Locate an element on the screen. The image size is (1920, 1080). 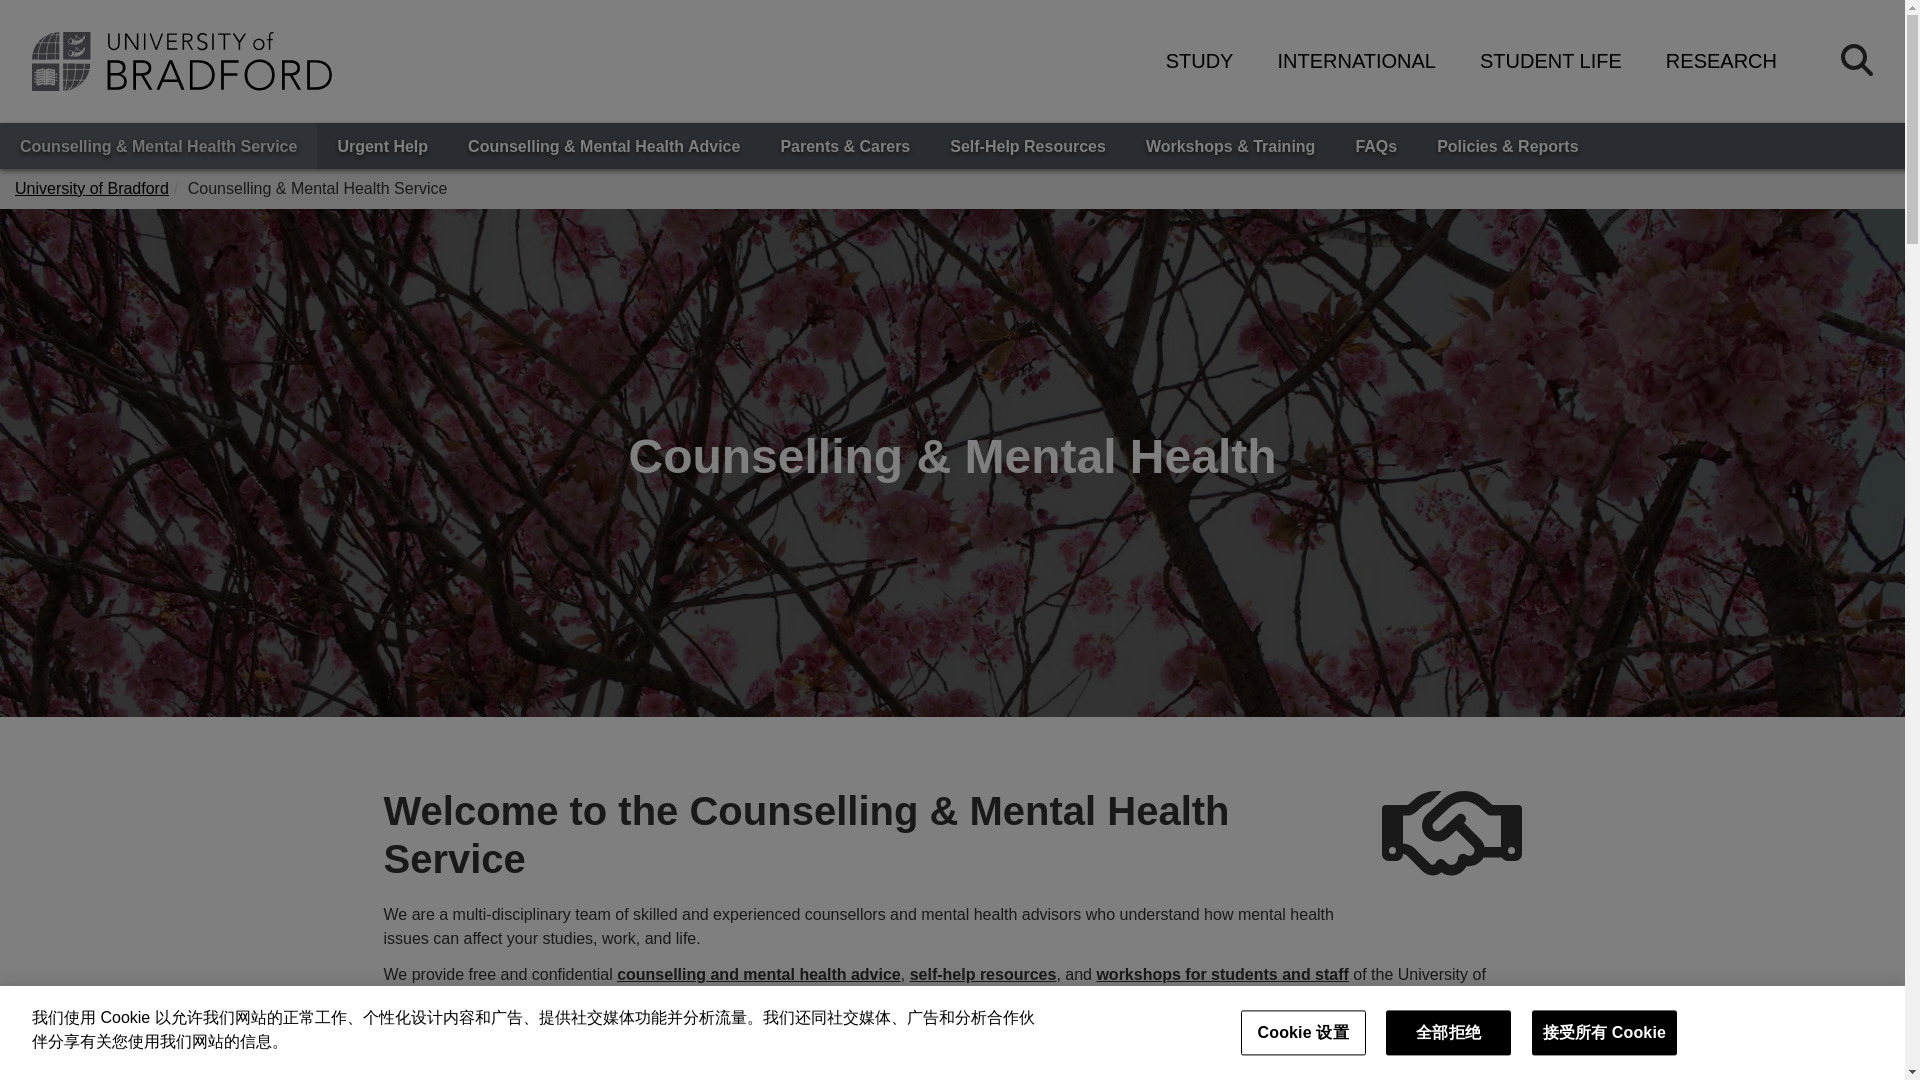
Self-Help Resources is located at coordinates (1027, 146).